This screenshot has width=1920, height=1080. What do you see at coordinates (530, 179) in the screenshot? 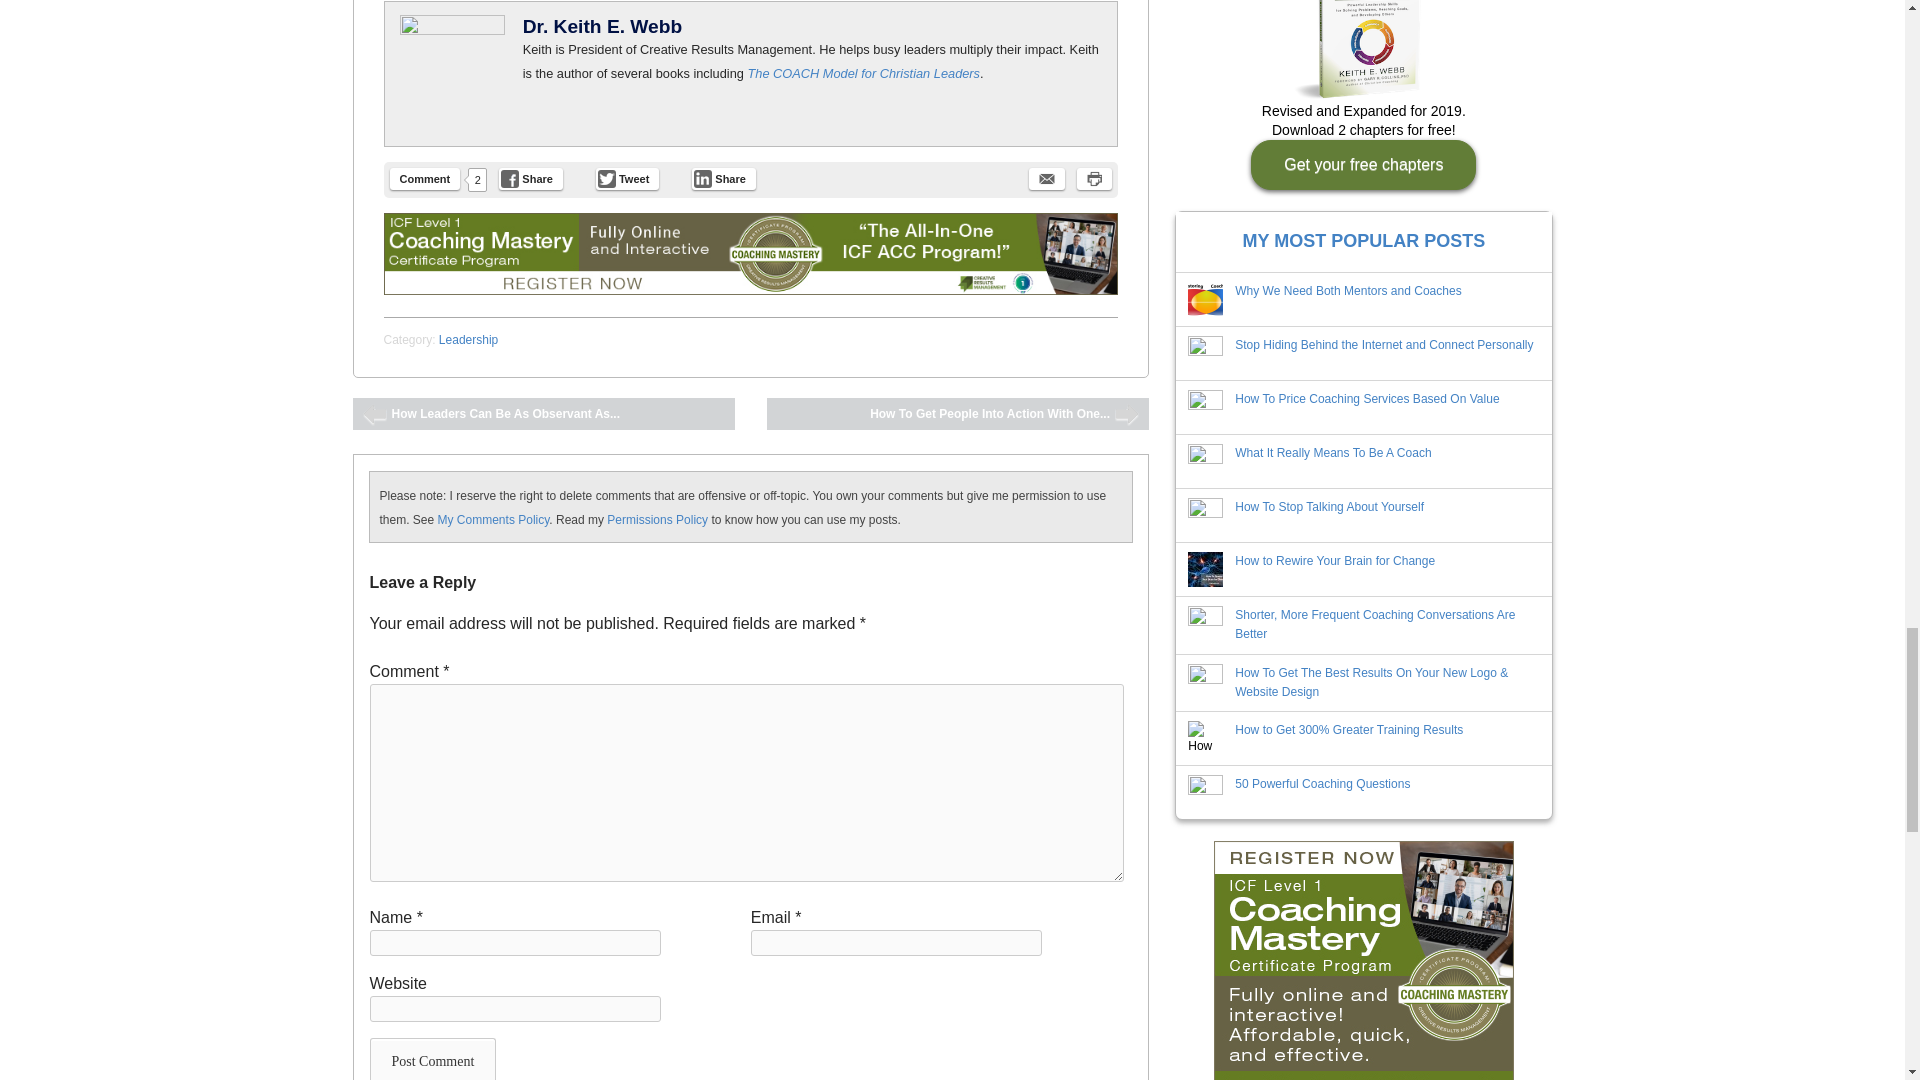
I see `Share on Facebook` at bounding box center [530, 179].